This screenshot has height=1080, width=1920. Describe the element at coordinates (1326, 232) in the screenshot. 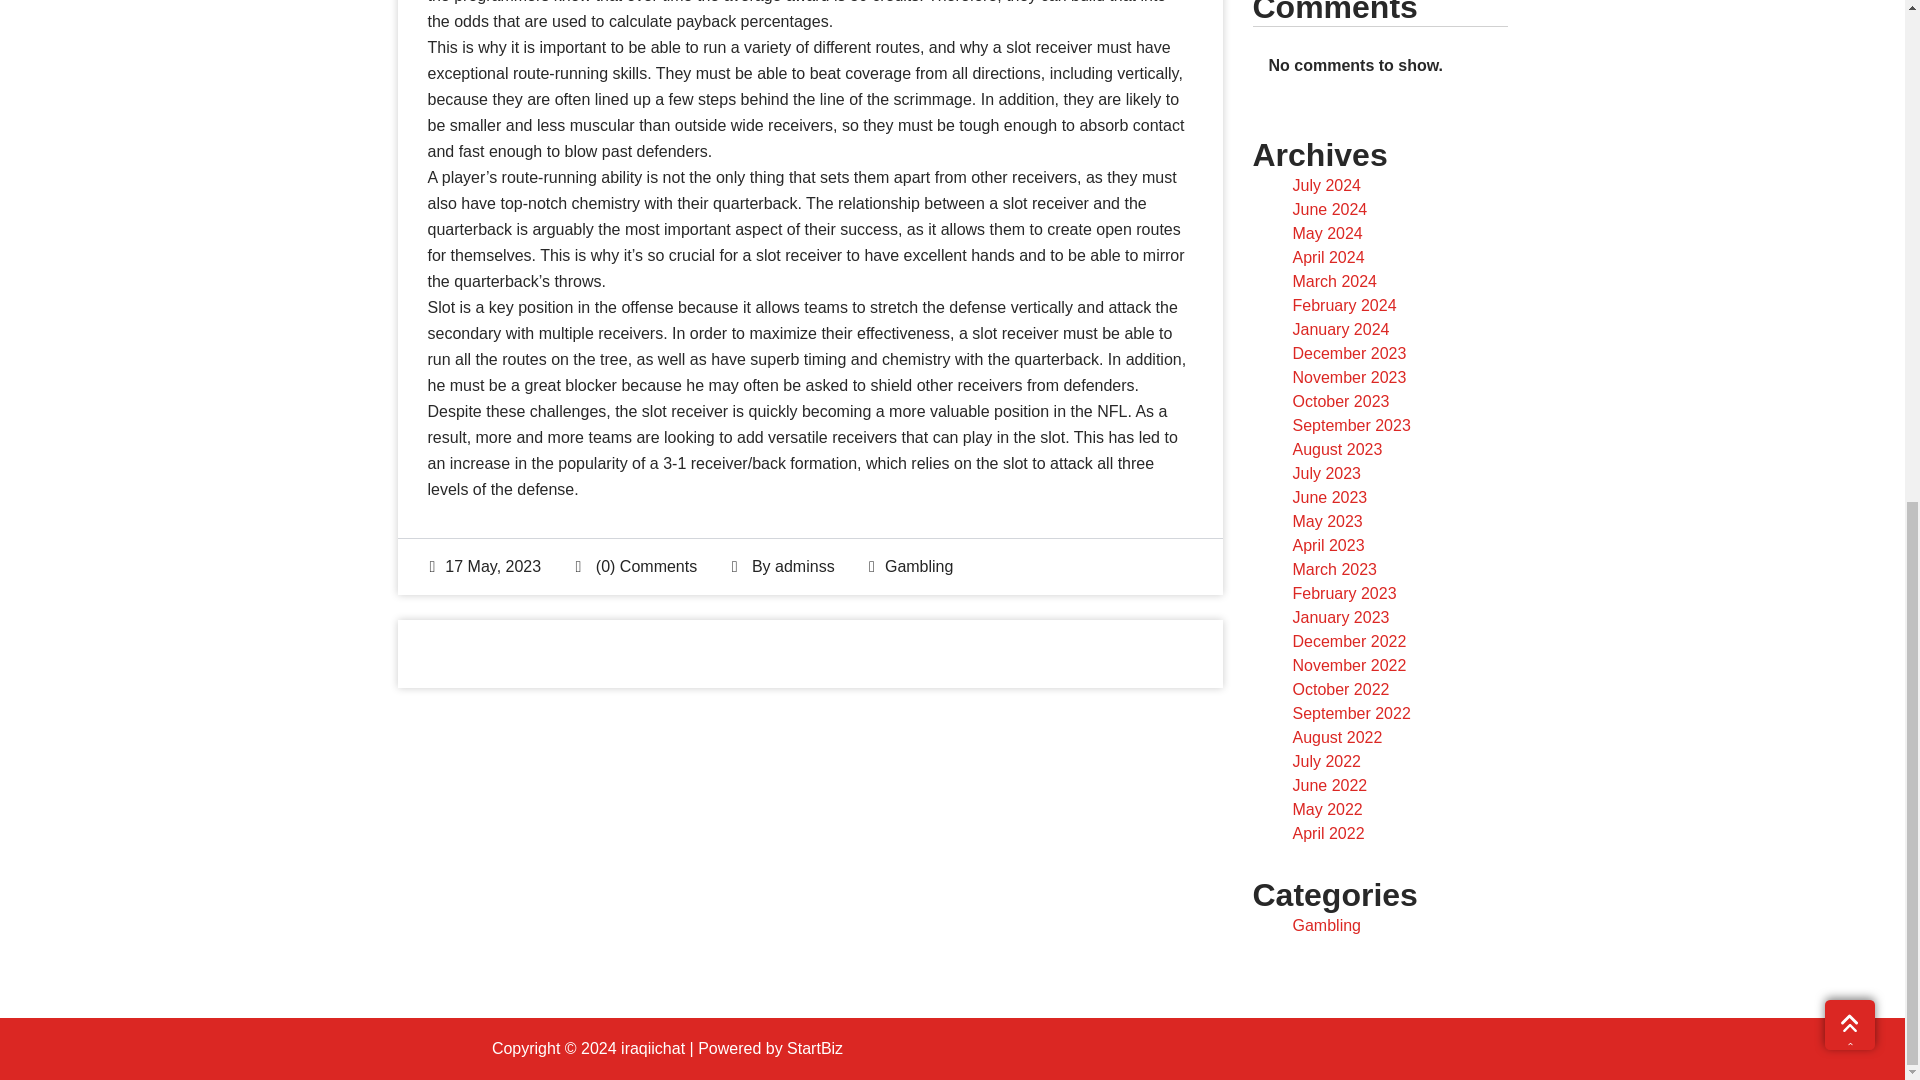

I see `May 2024` at that location.